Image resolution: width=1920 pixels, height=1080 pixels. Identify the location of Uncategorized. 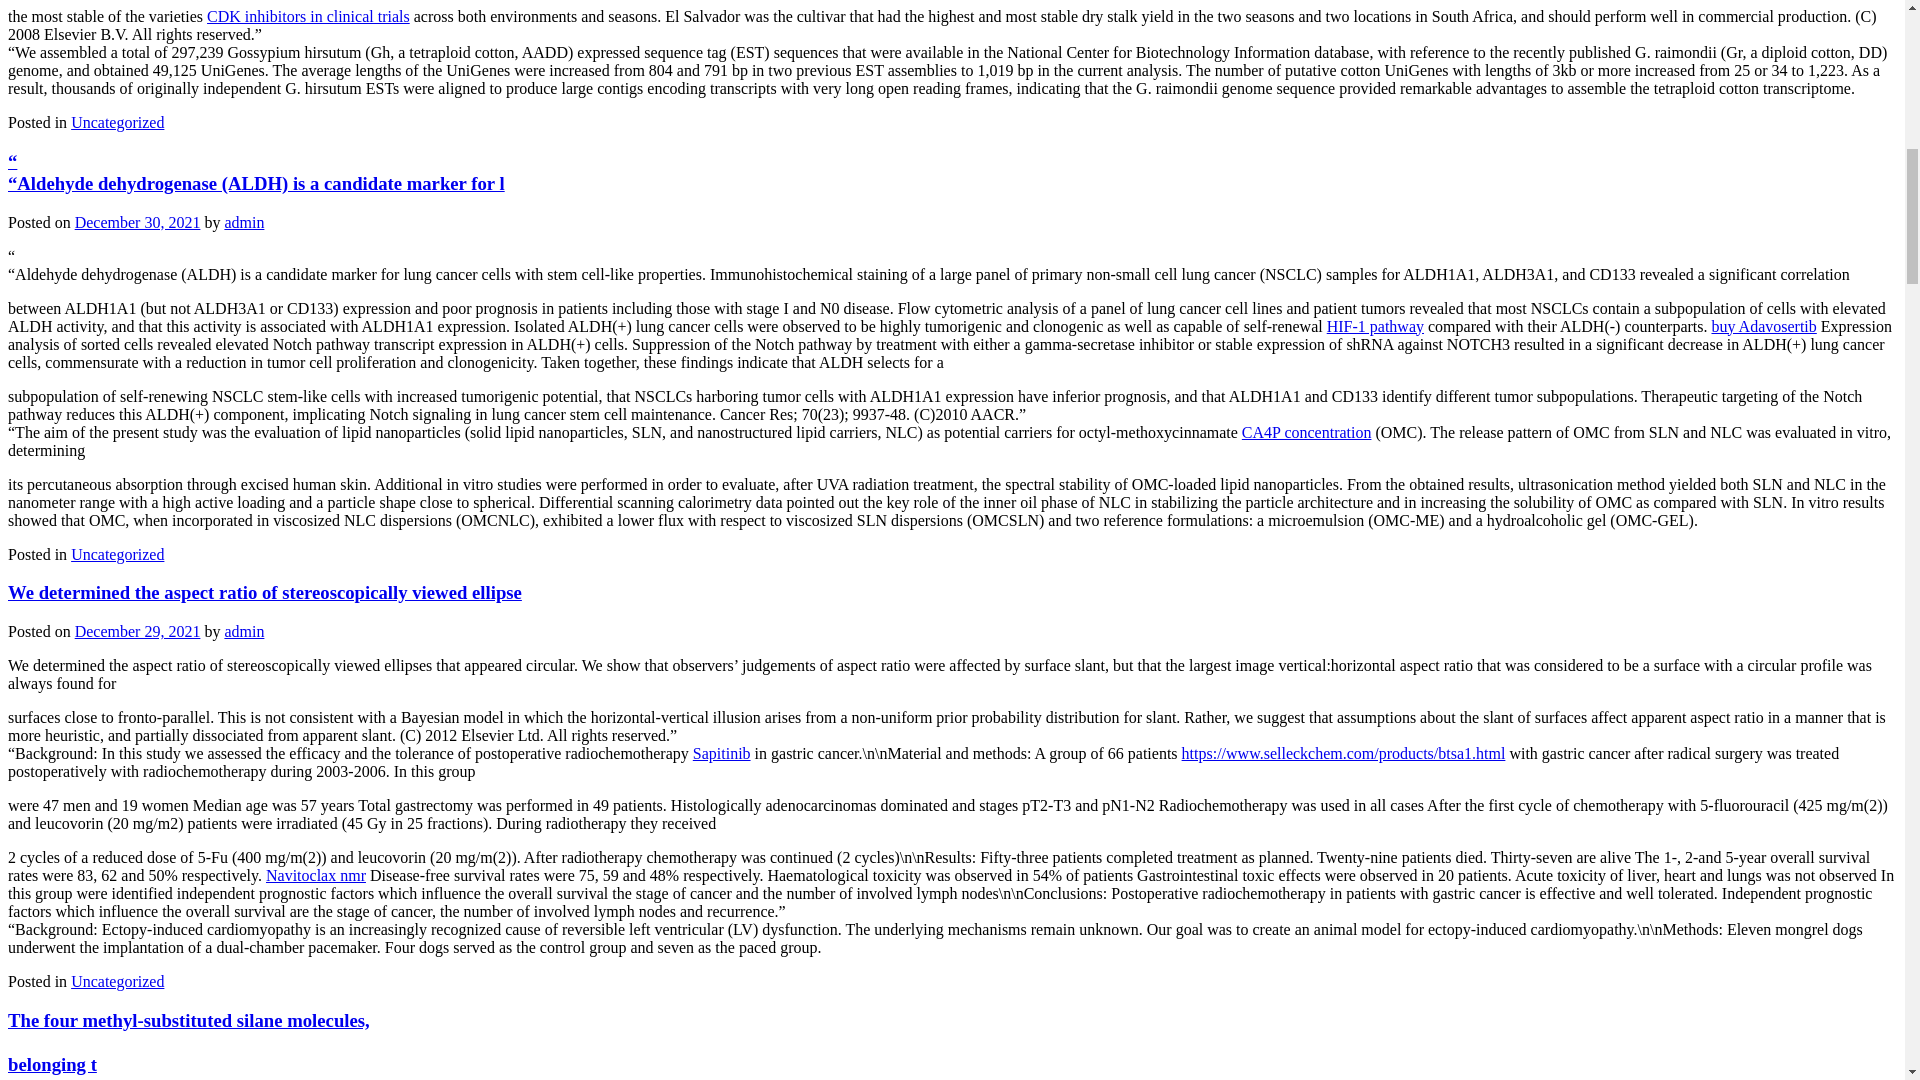
(117, 982).